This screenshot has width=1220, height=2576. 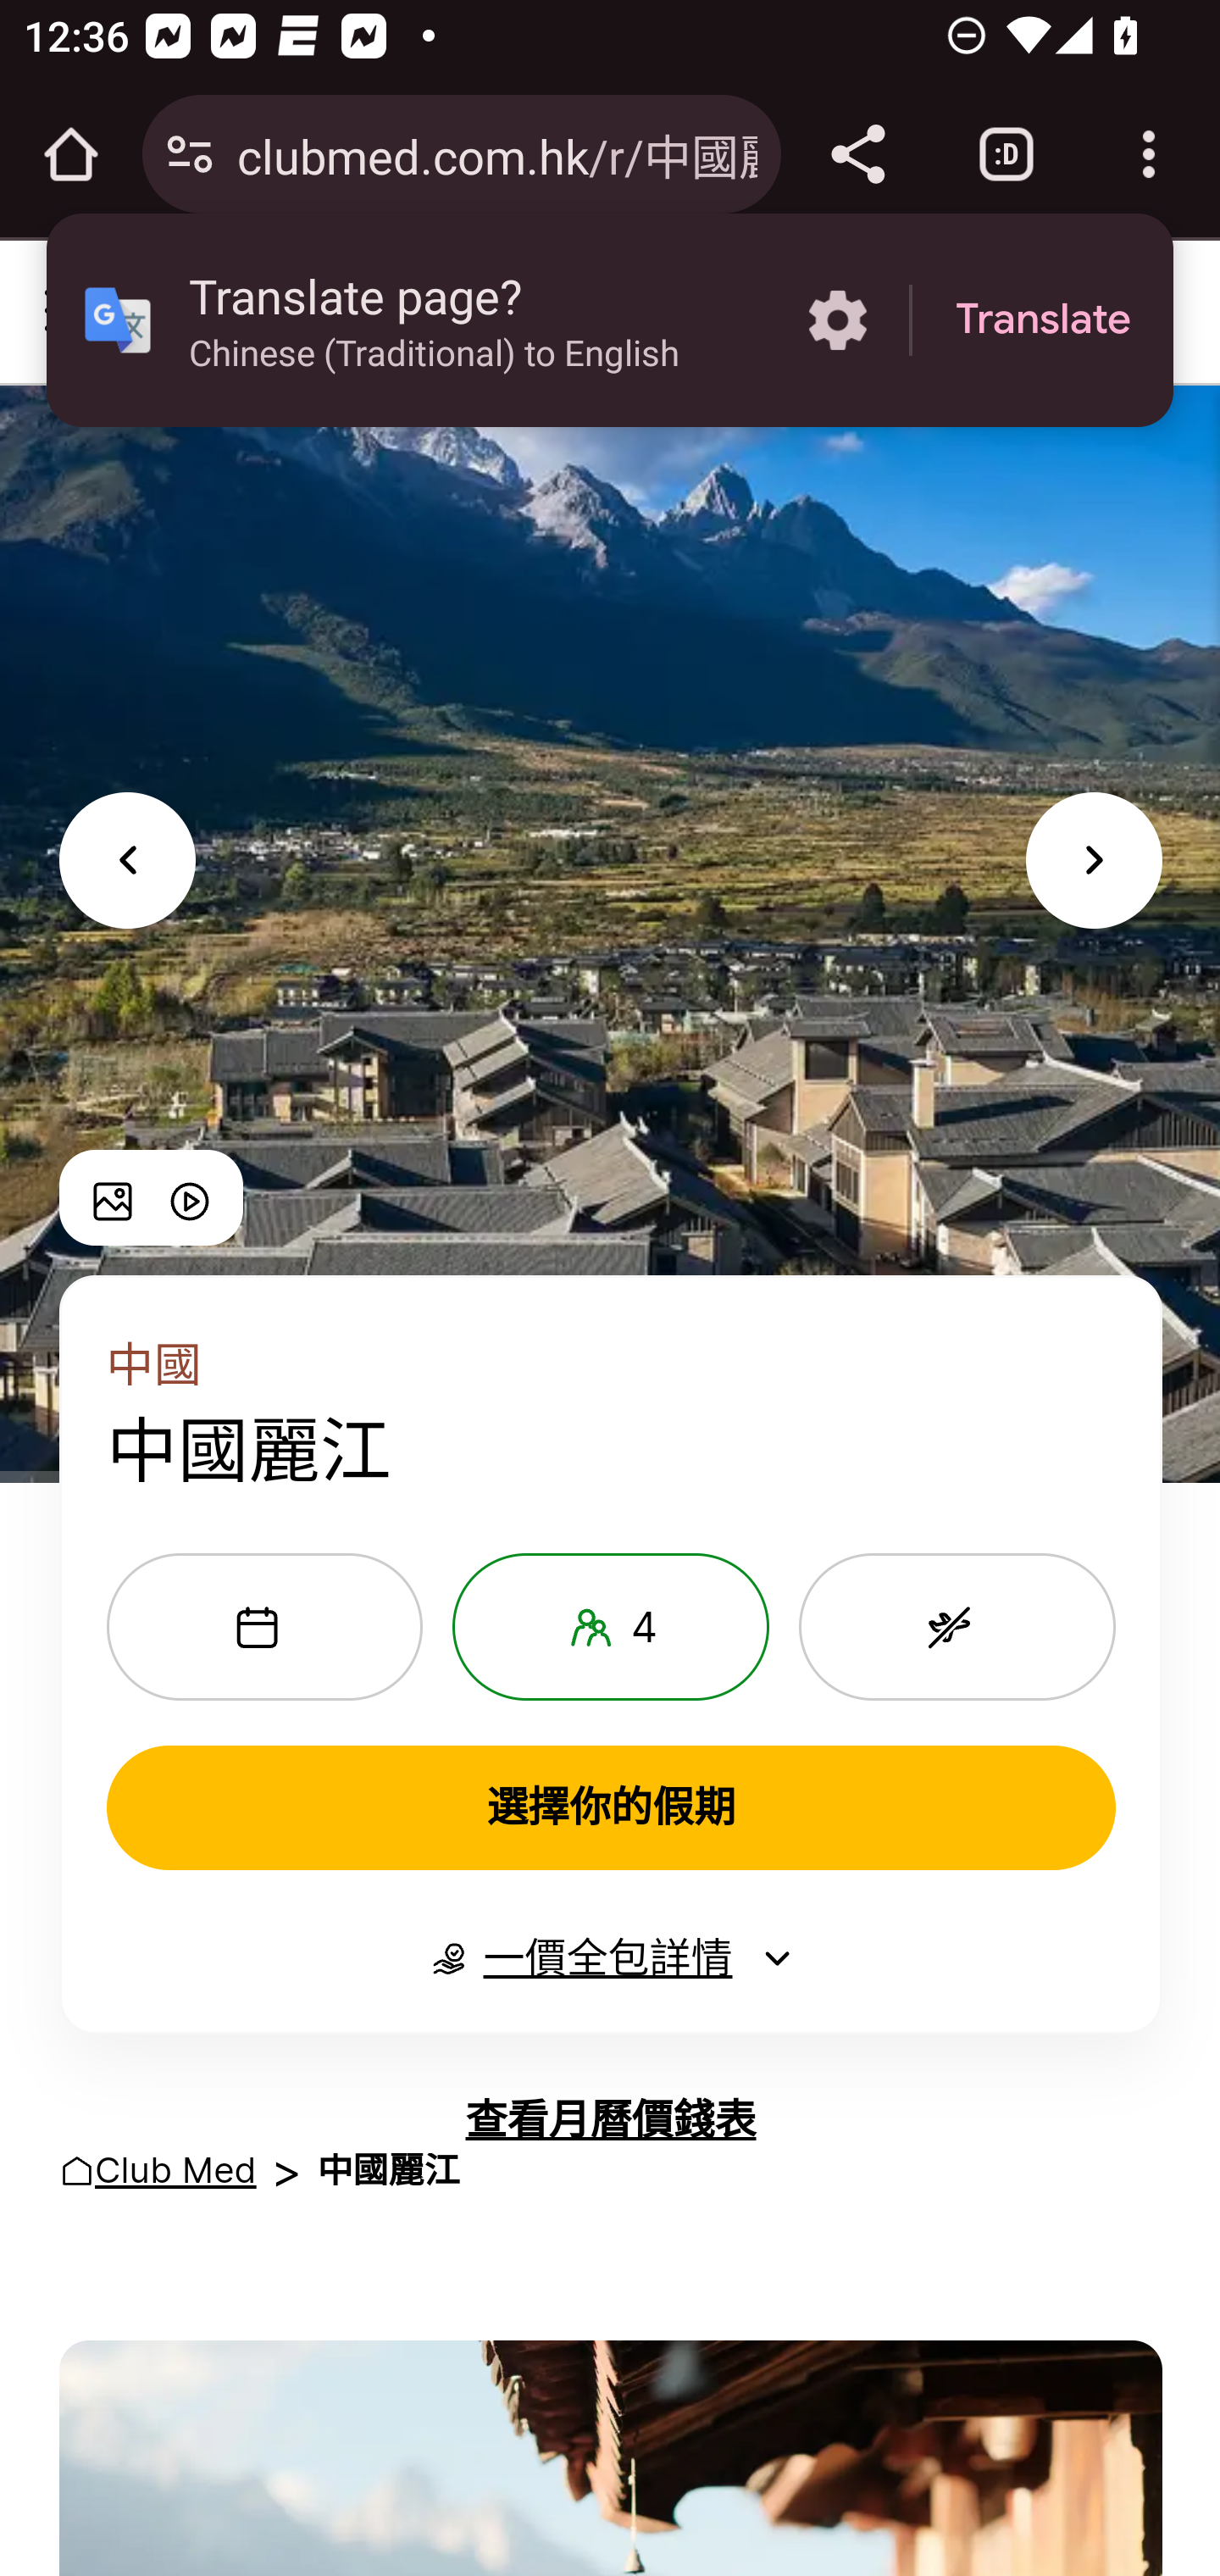 I want to click on 選擇你的假期, so click(x=610, y=1807).